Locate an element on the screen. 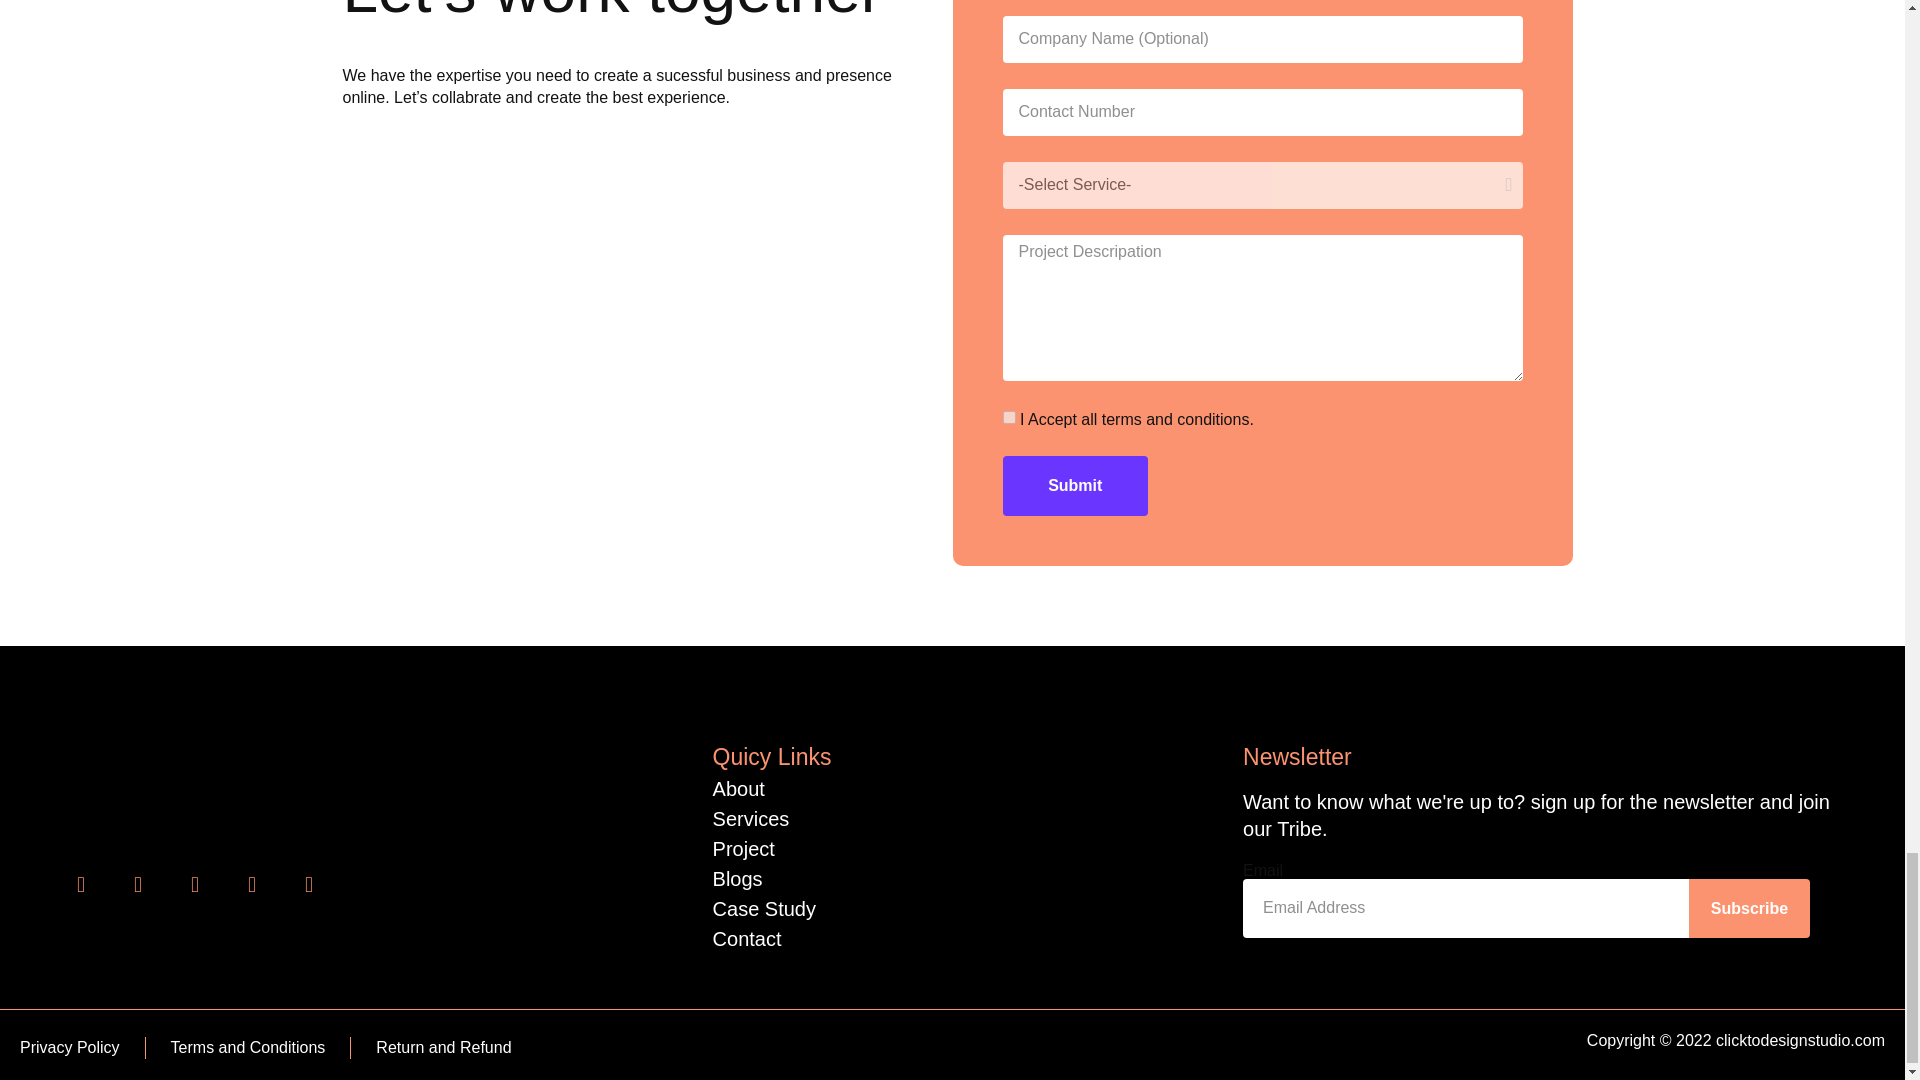  on is located at coordinates (1008, 418).